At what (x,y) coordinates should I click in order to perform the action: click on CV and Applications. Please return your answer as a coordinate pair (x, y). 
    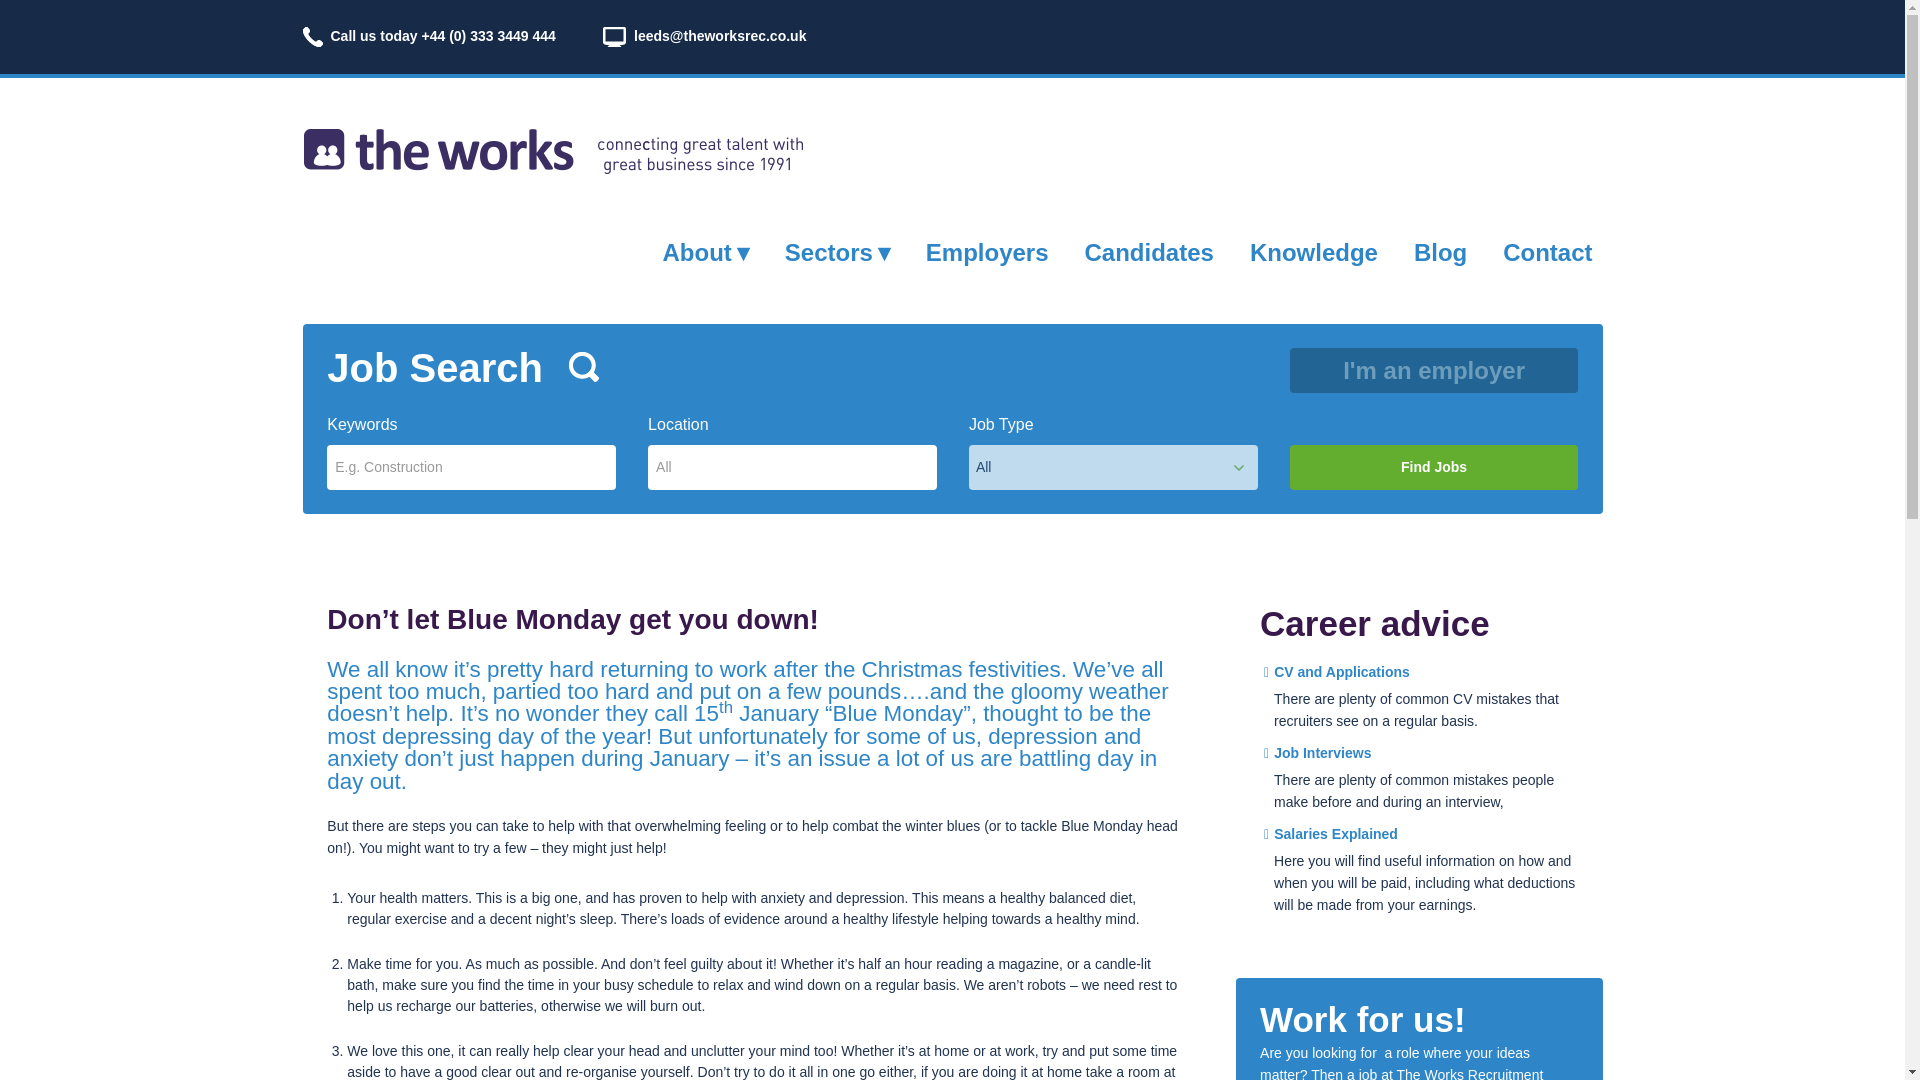
    Looking at the image, I should click on (1336, 672).